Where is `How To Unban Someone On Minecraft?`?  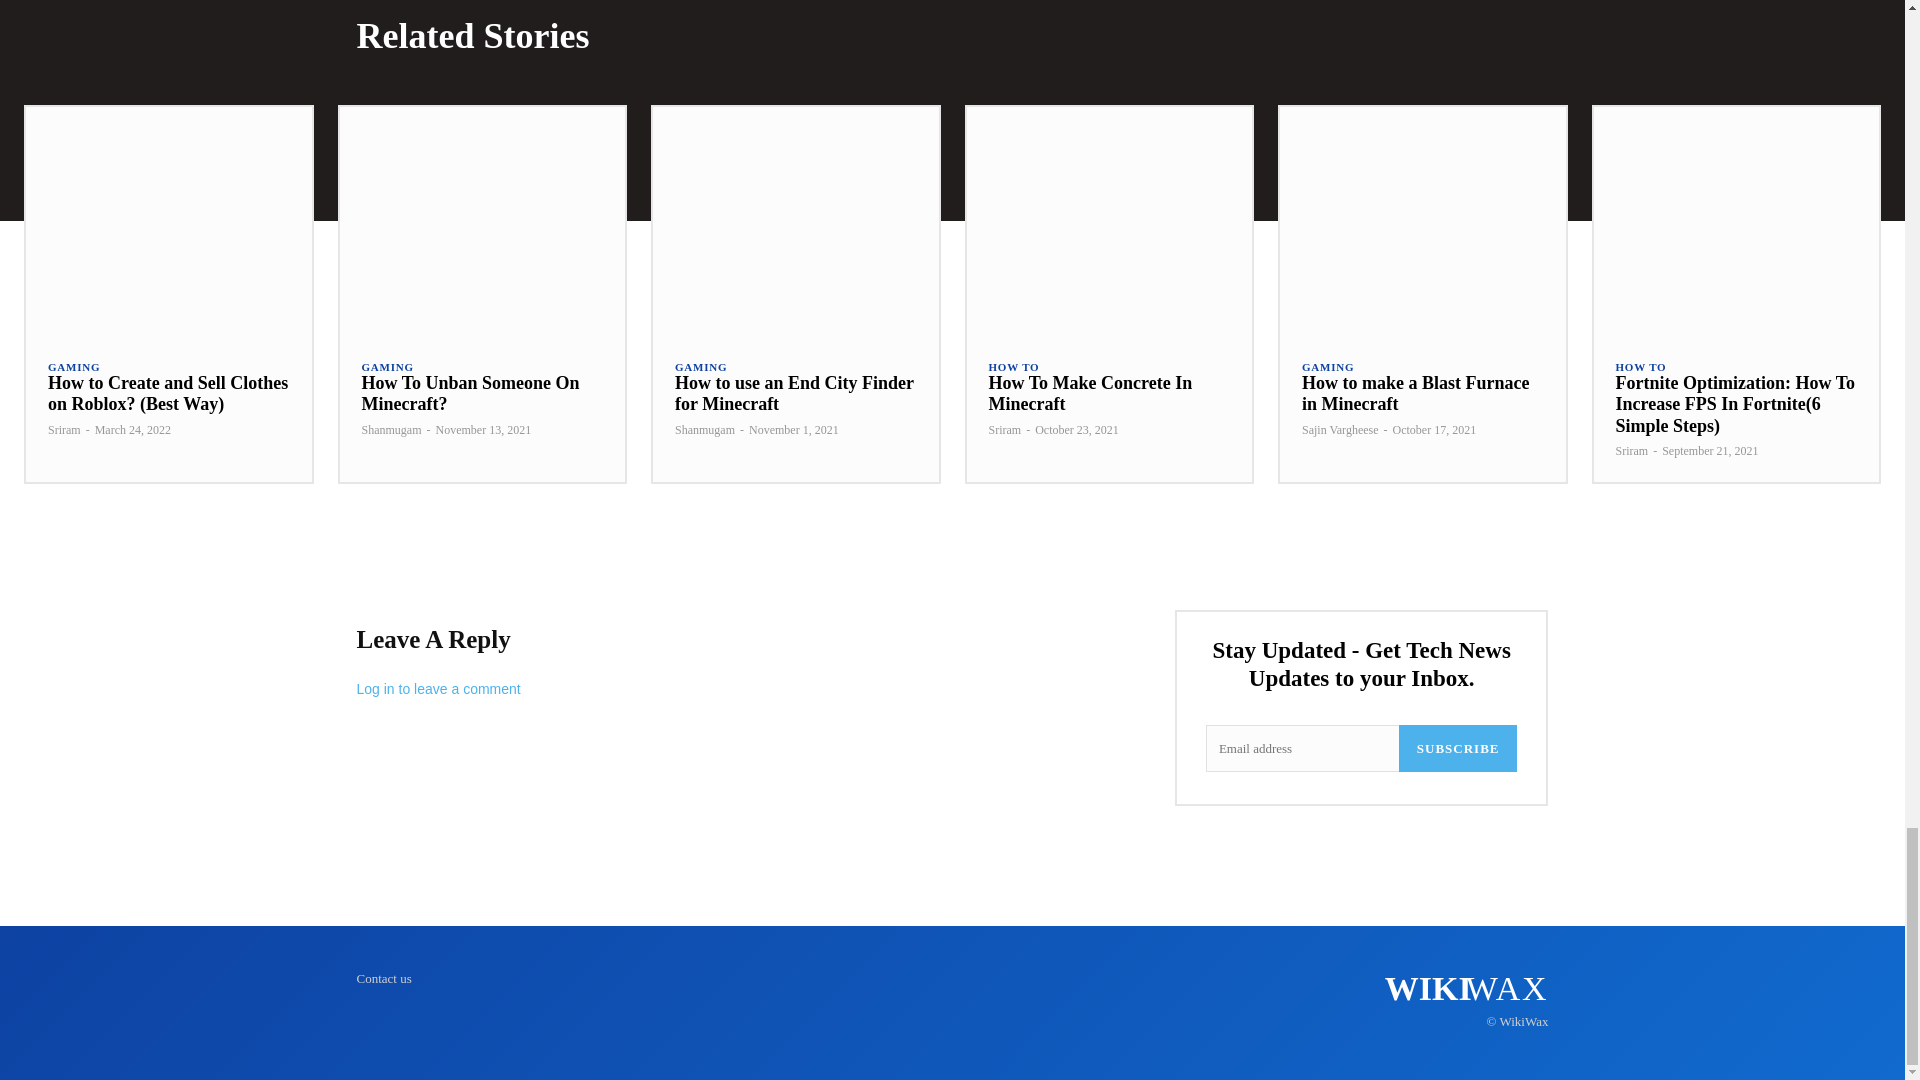
How To Unban Someone On Minecraft? is located at coordinates (482, 220).